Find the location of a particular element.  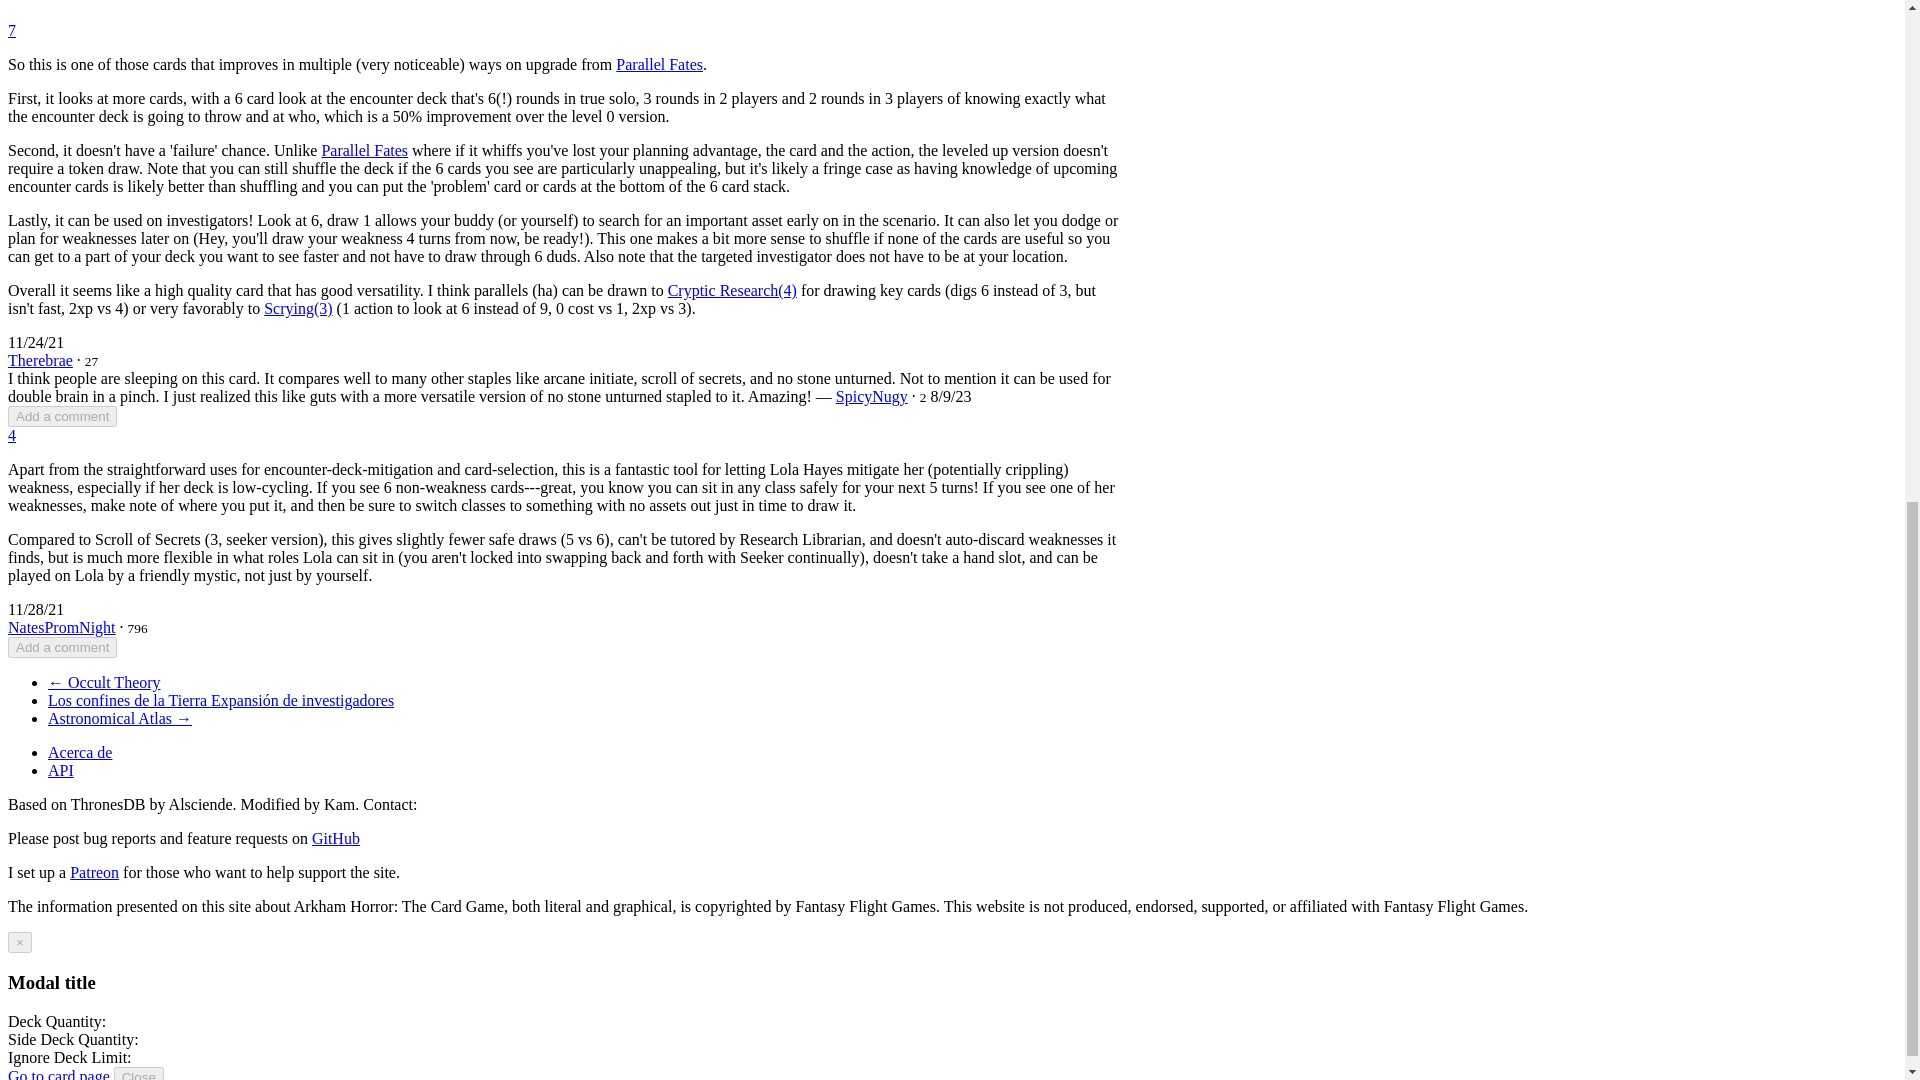

User Reputation is located at coordinates (90, 362).